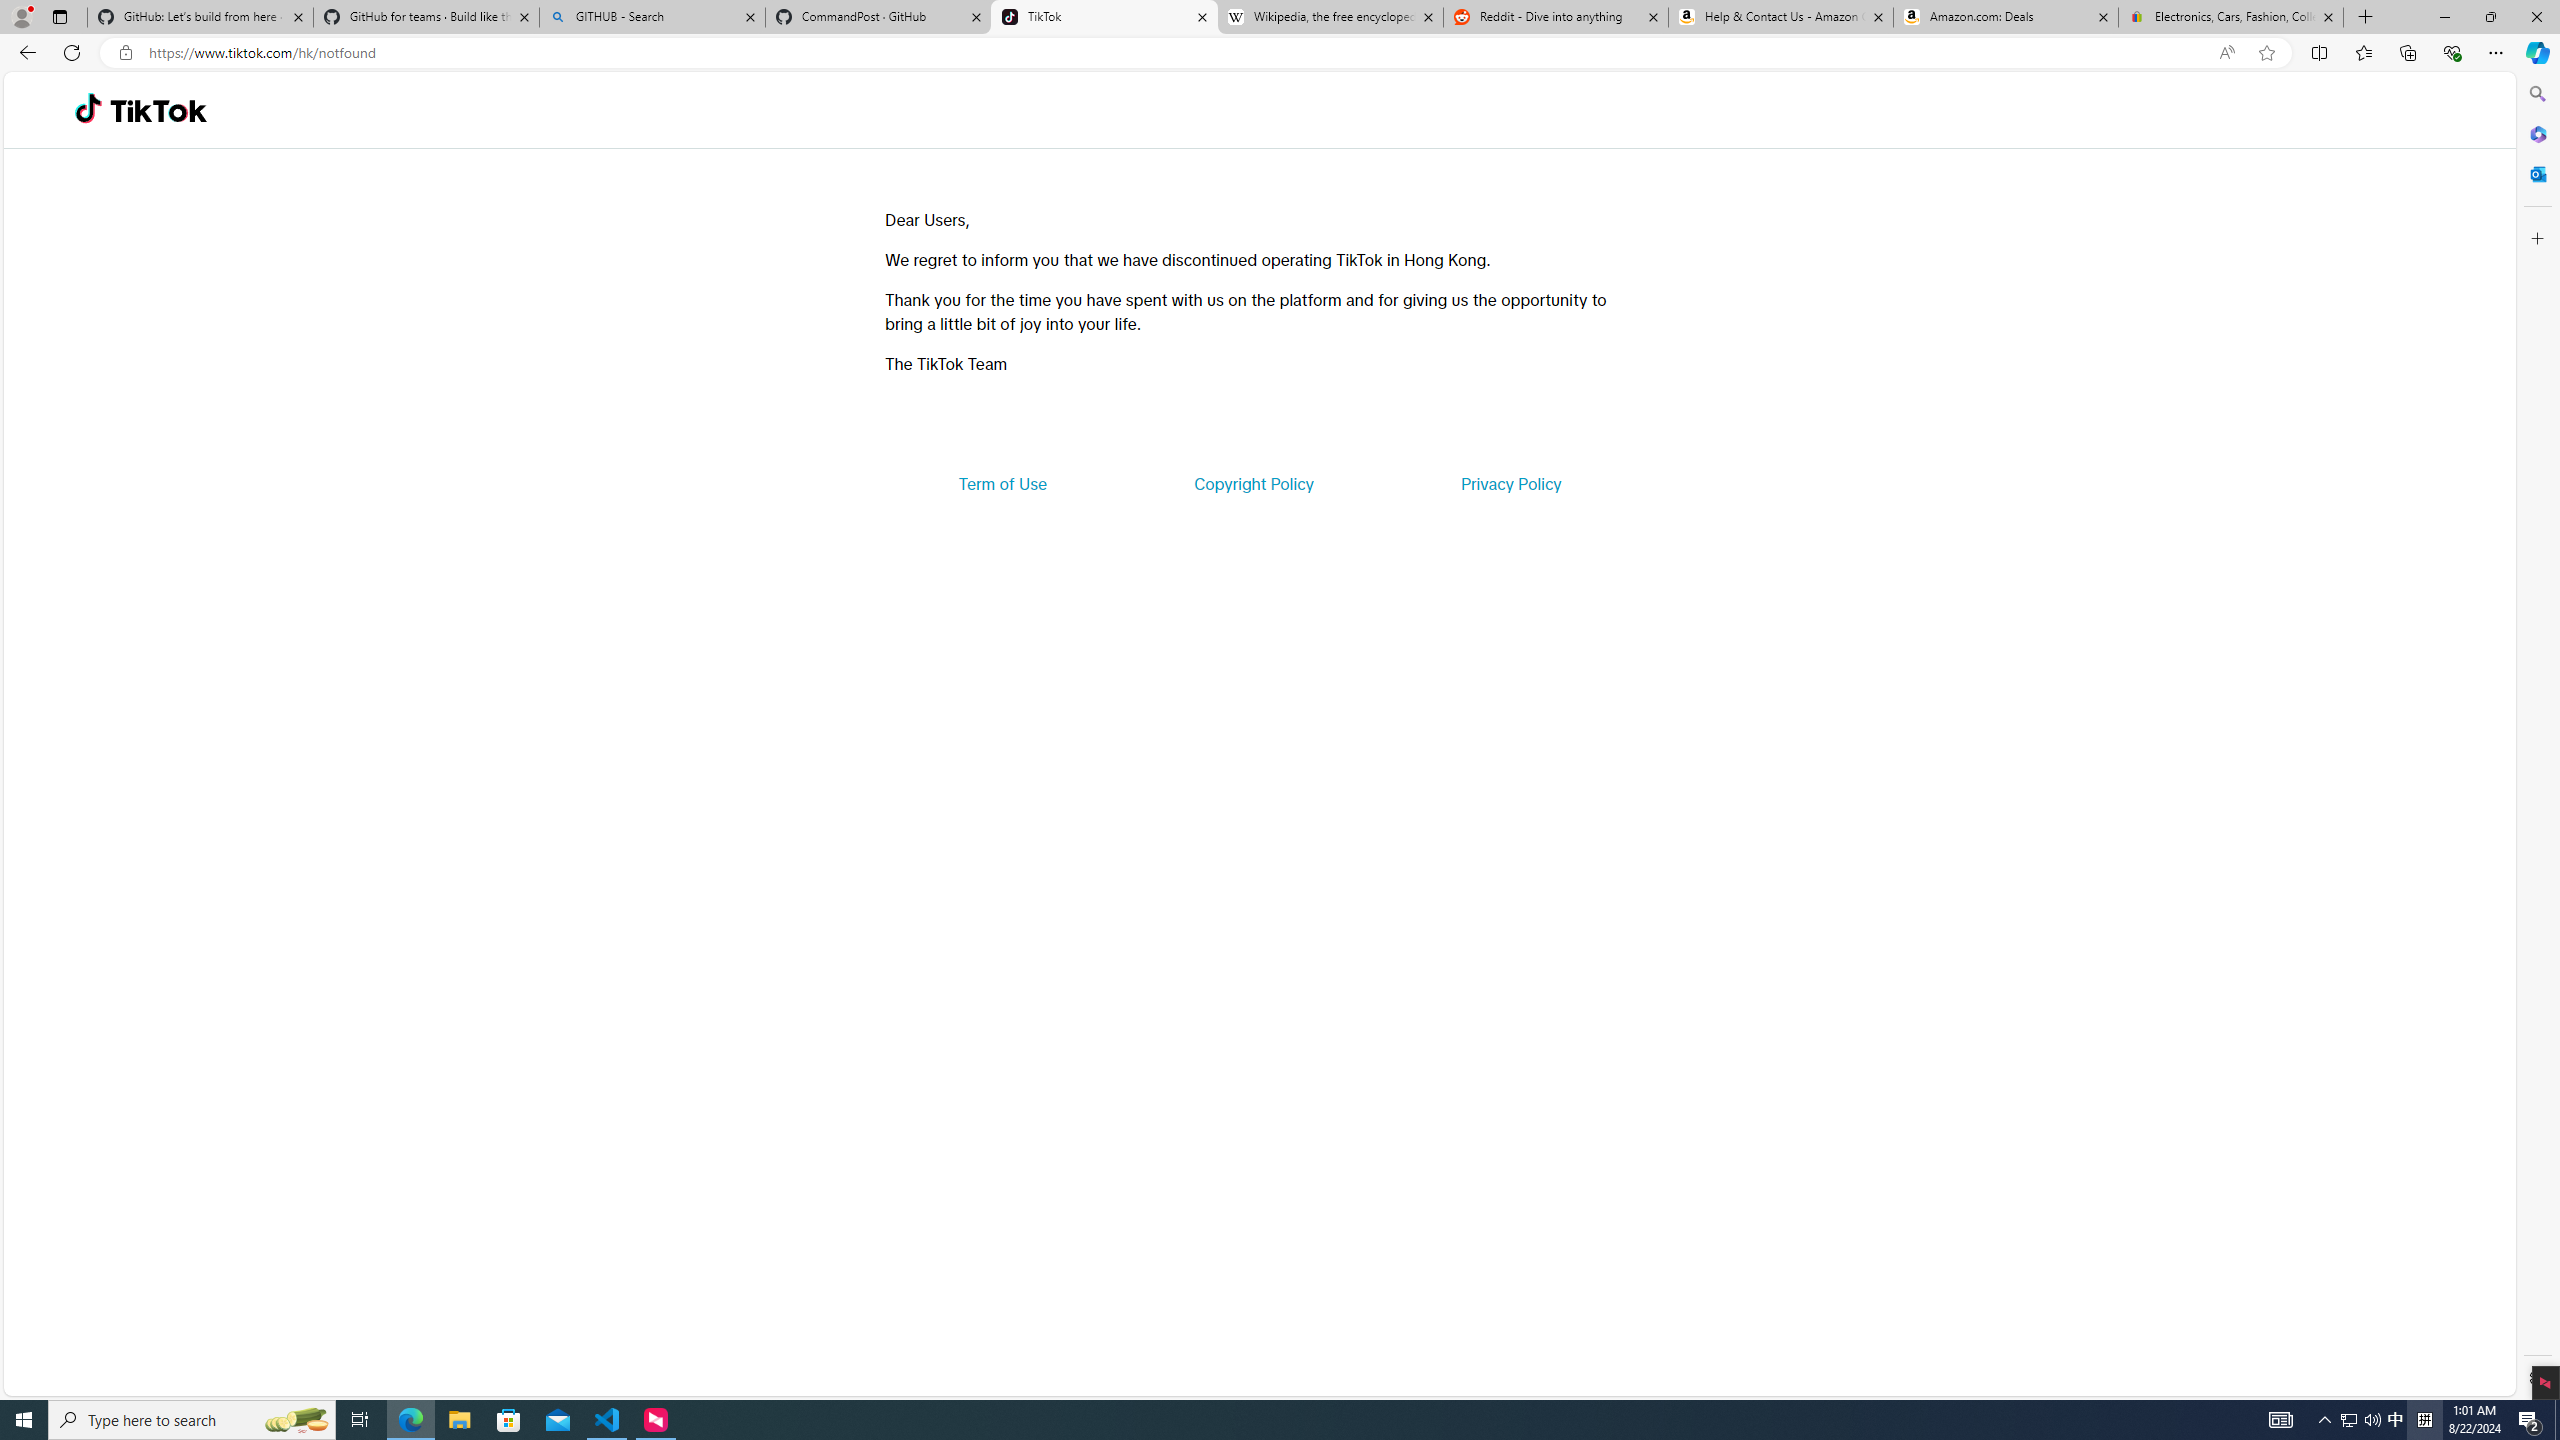  What do you see at coordinates (1780, 17) in the screenshot?
I see `Help & Contact Us - Amazon Customer Service` at bounding box center [1780, 17].